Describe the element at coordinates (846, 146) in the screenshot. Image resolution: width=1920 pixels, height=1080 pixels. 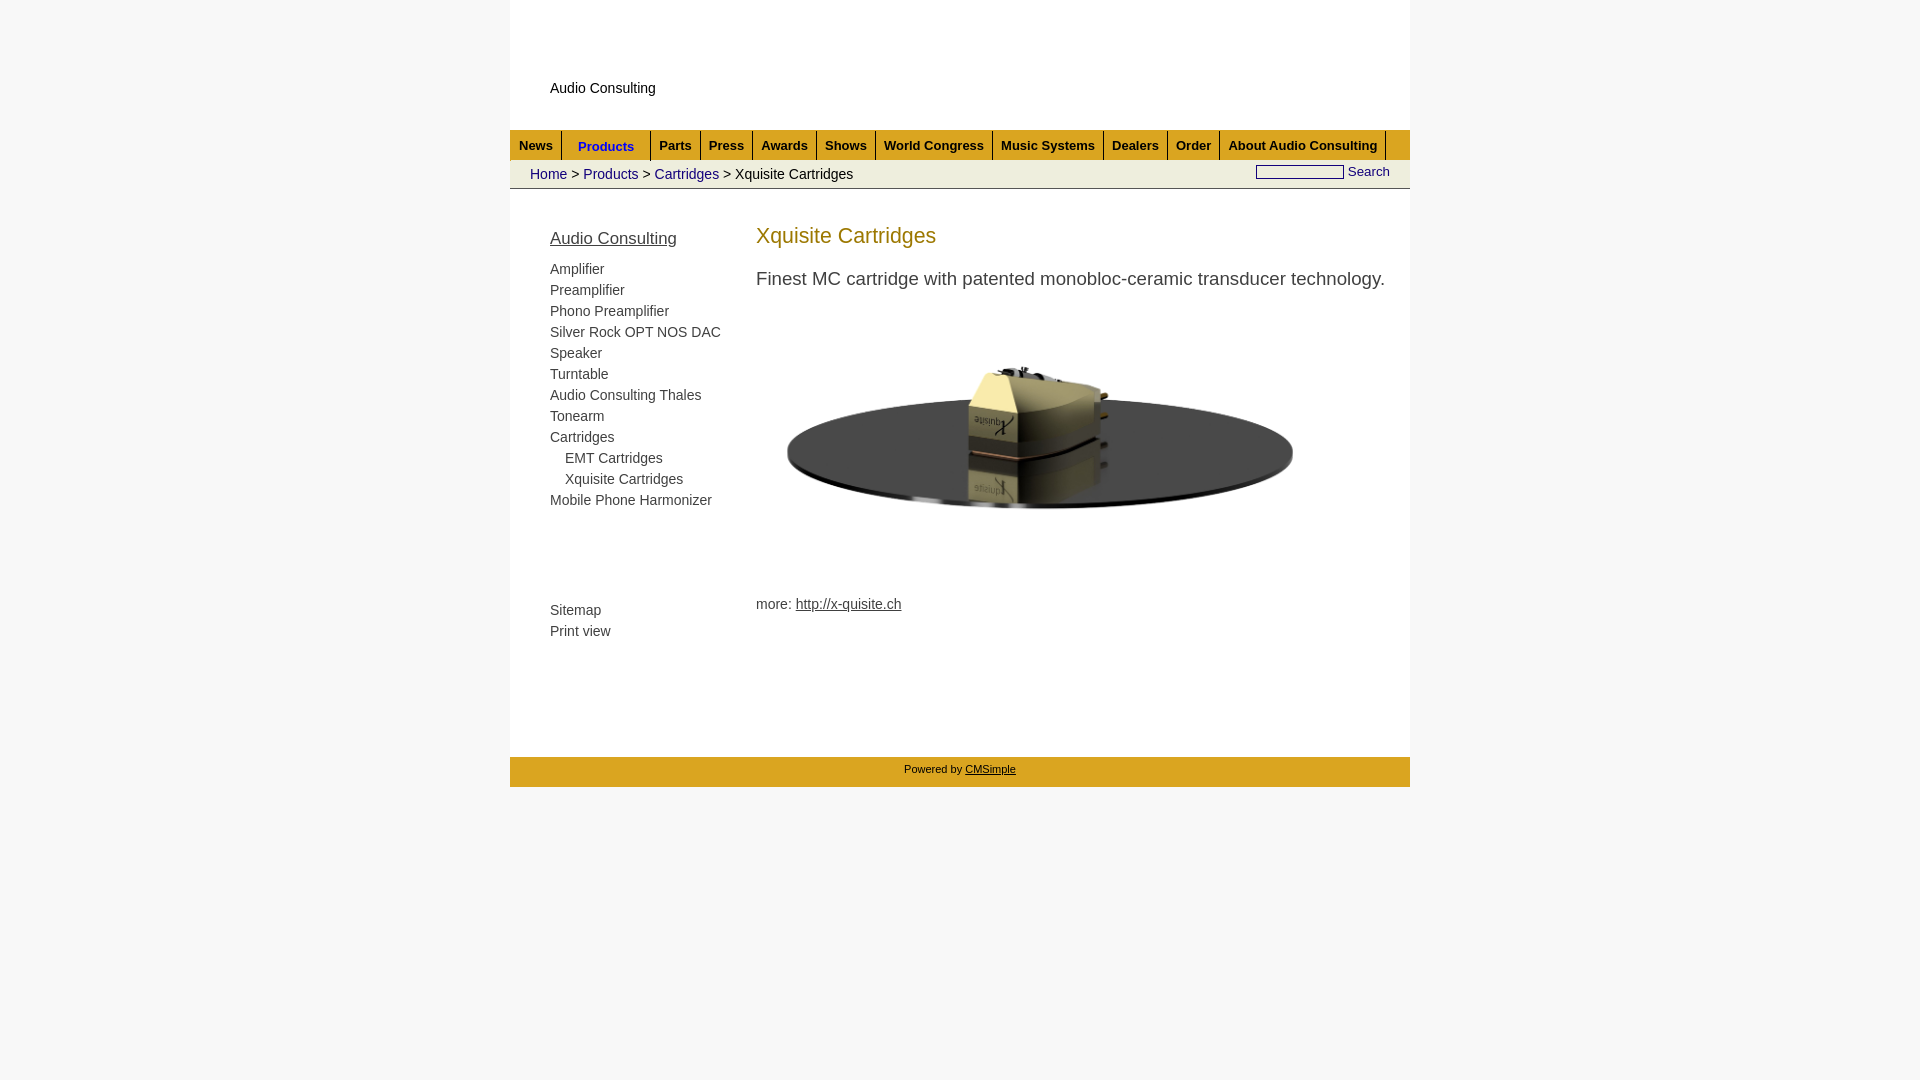
I see `Shows` at that location.